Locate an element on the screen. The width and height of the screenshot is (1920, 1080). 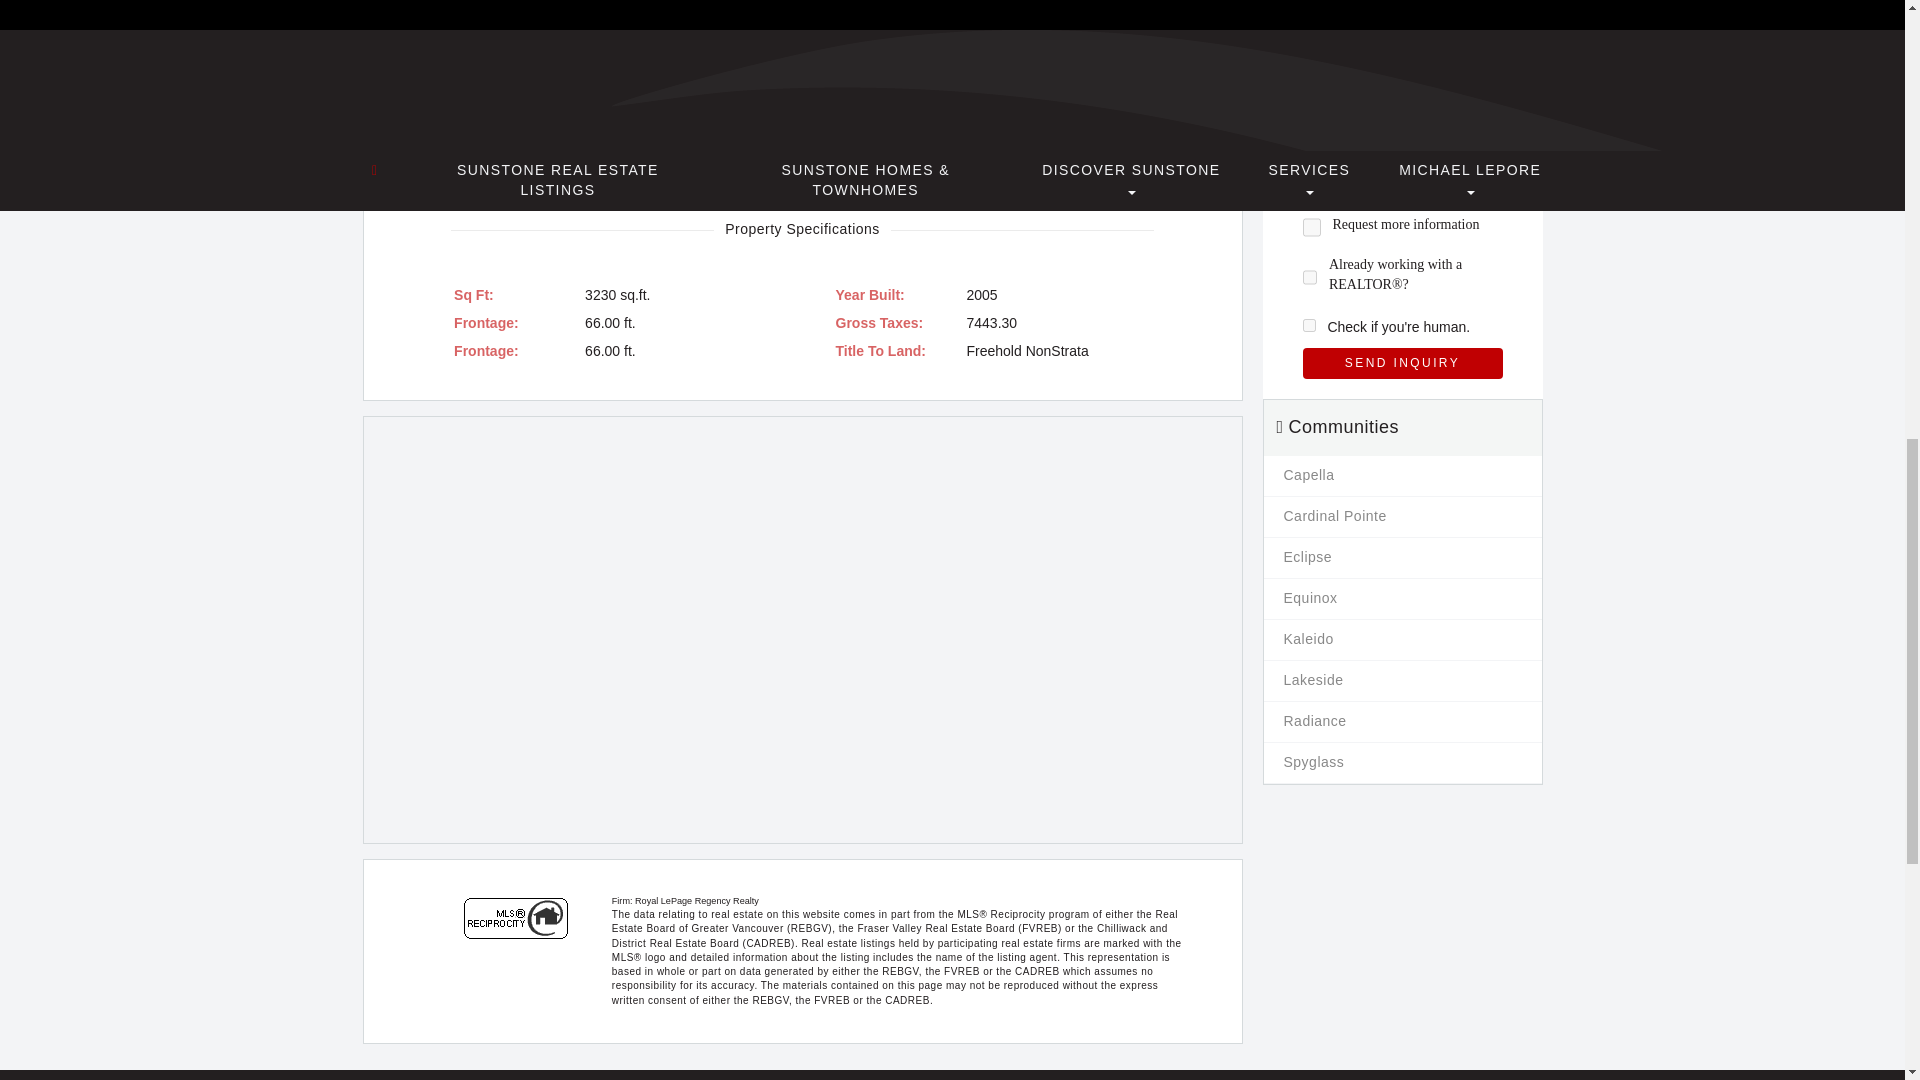
1 is located at coordinates (1308, 324).